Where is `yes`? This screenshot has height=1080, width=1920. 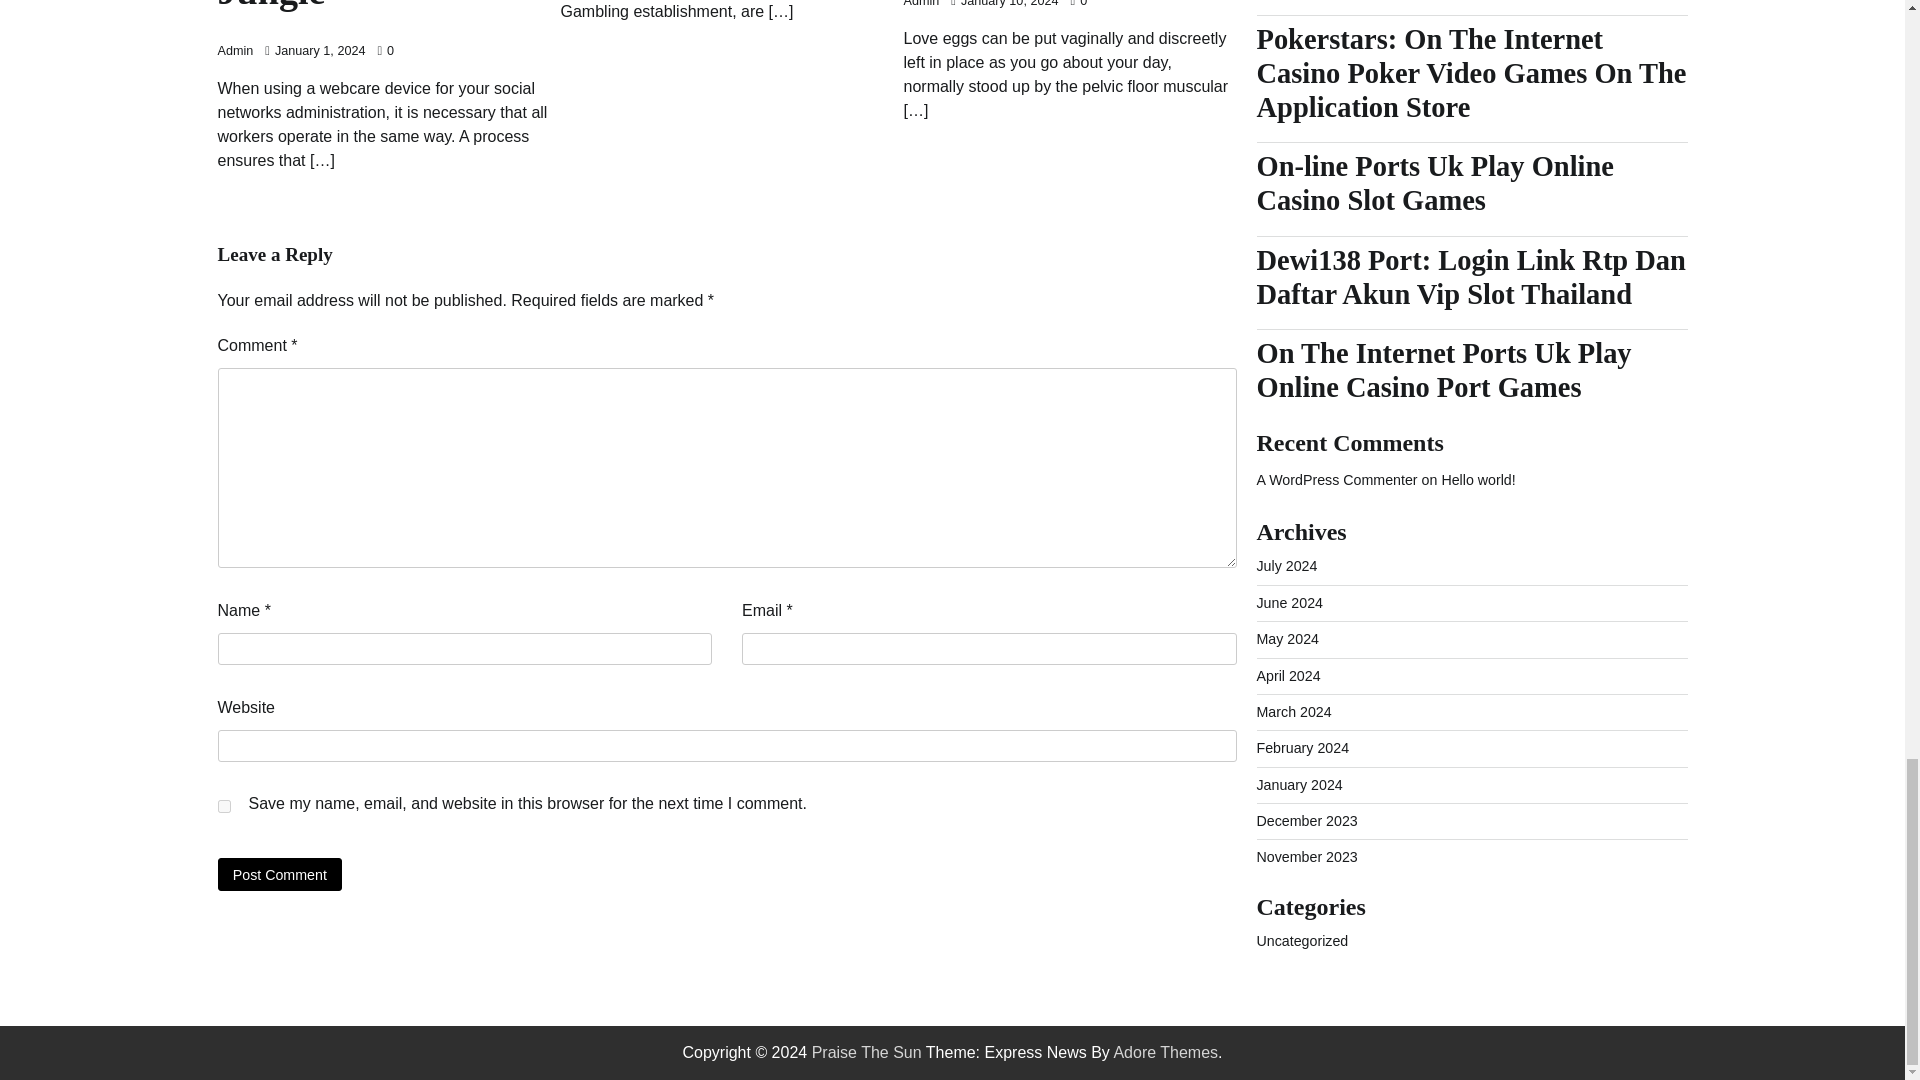
yes is located at coordinates (224, 806).